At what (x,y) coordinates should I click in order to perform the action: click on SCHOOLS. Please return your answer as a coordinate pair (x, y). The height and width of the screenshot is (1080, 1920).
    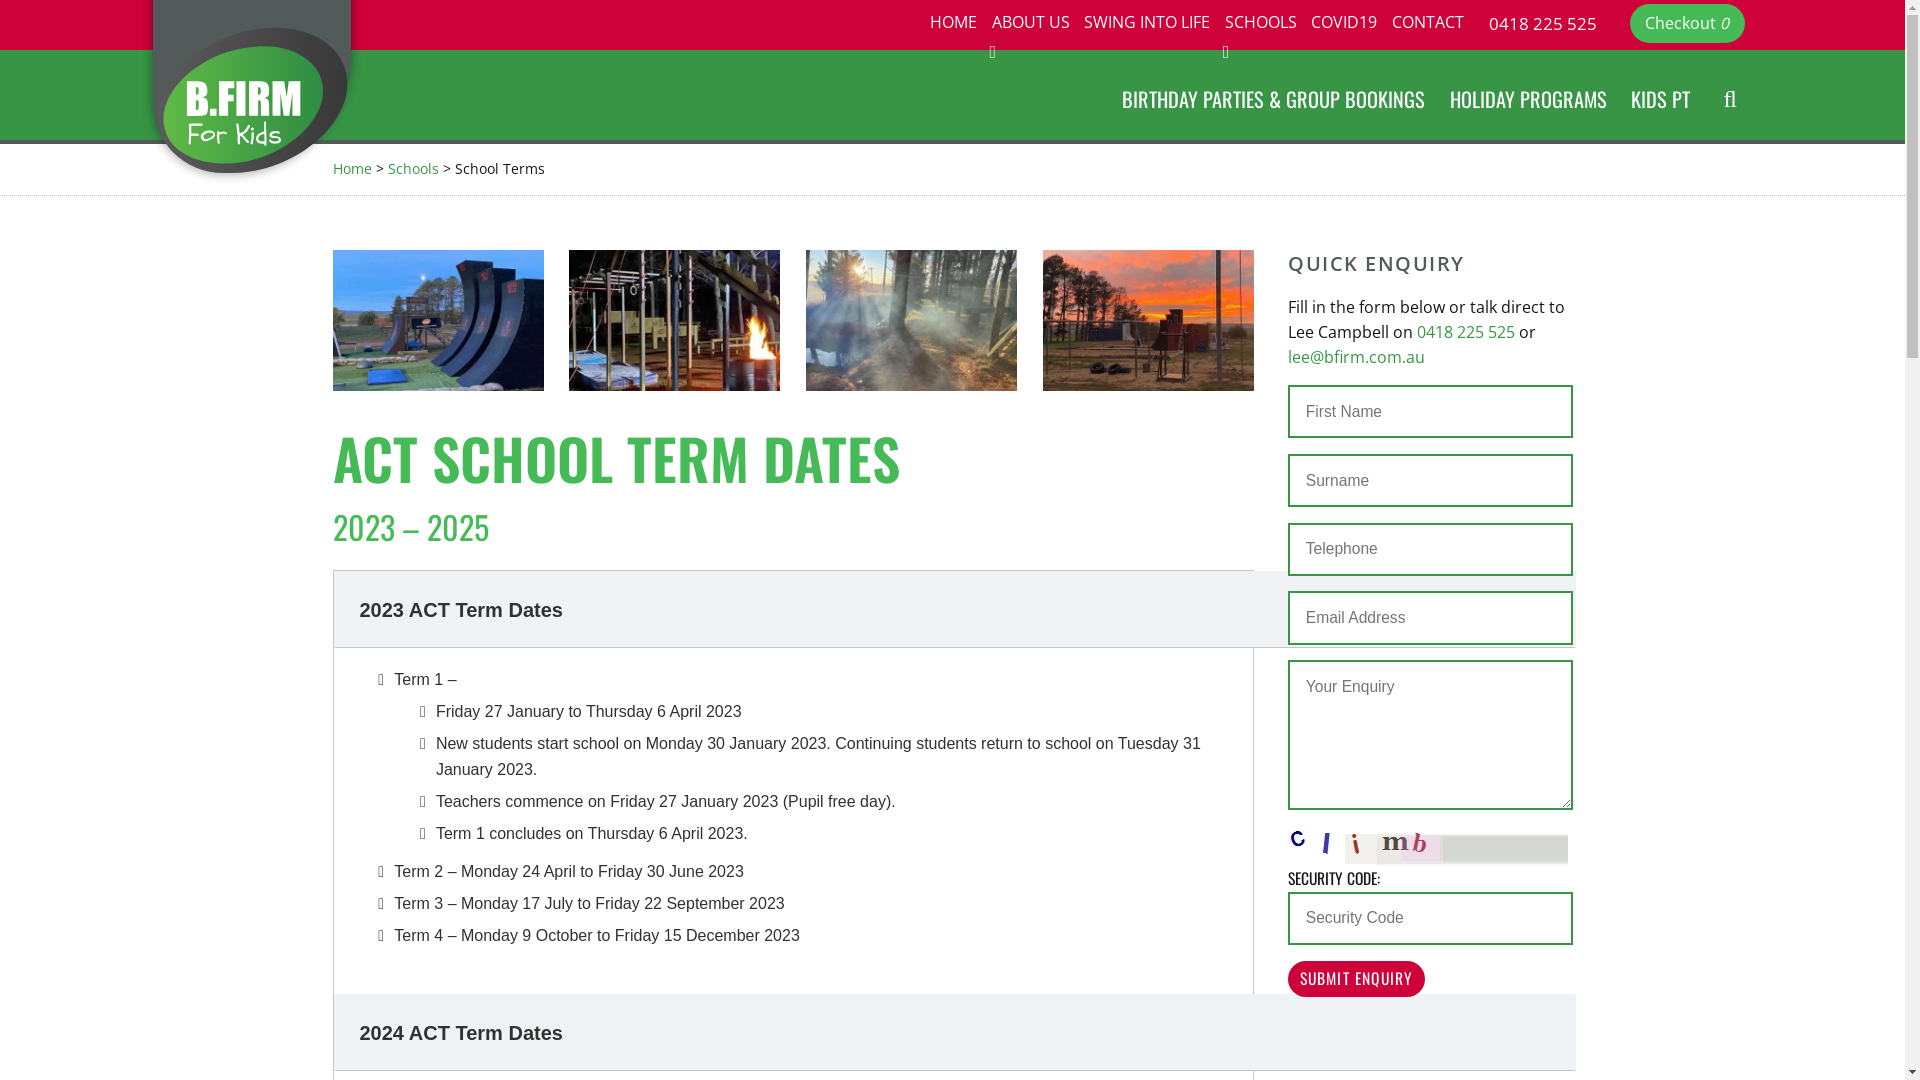
    Looking at the image, I should click on (1260, 23).